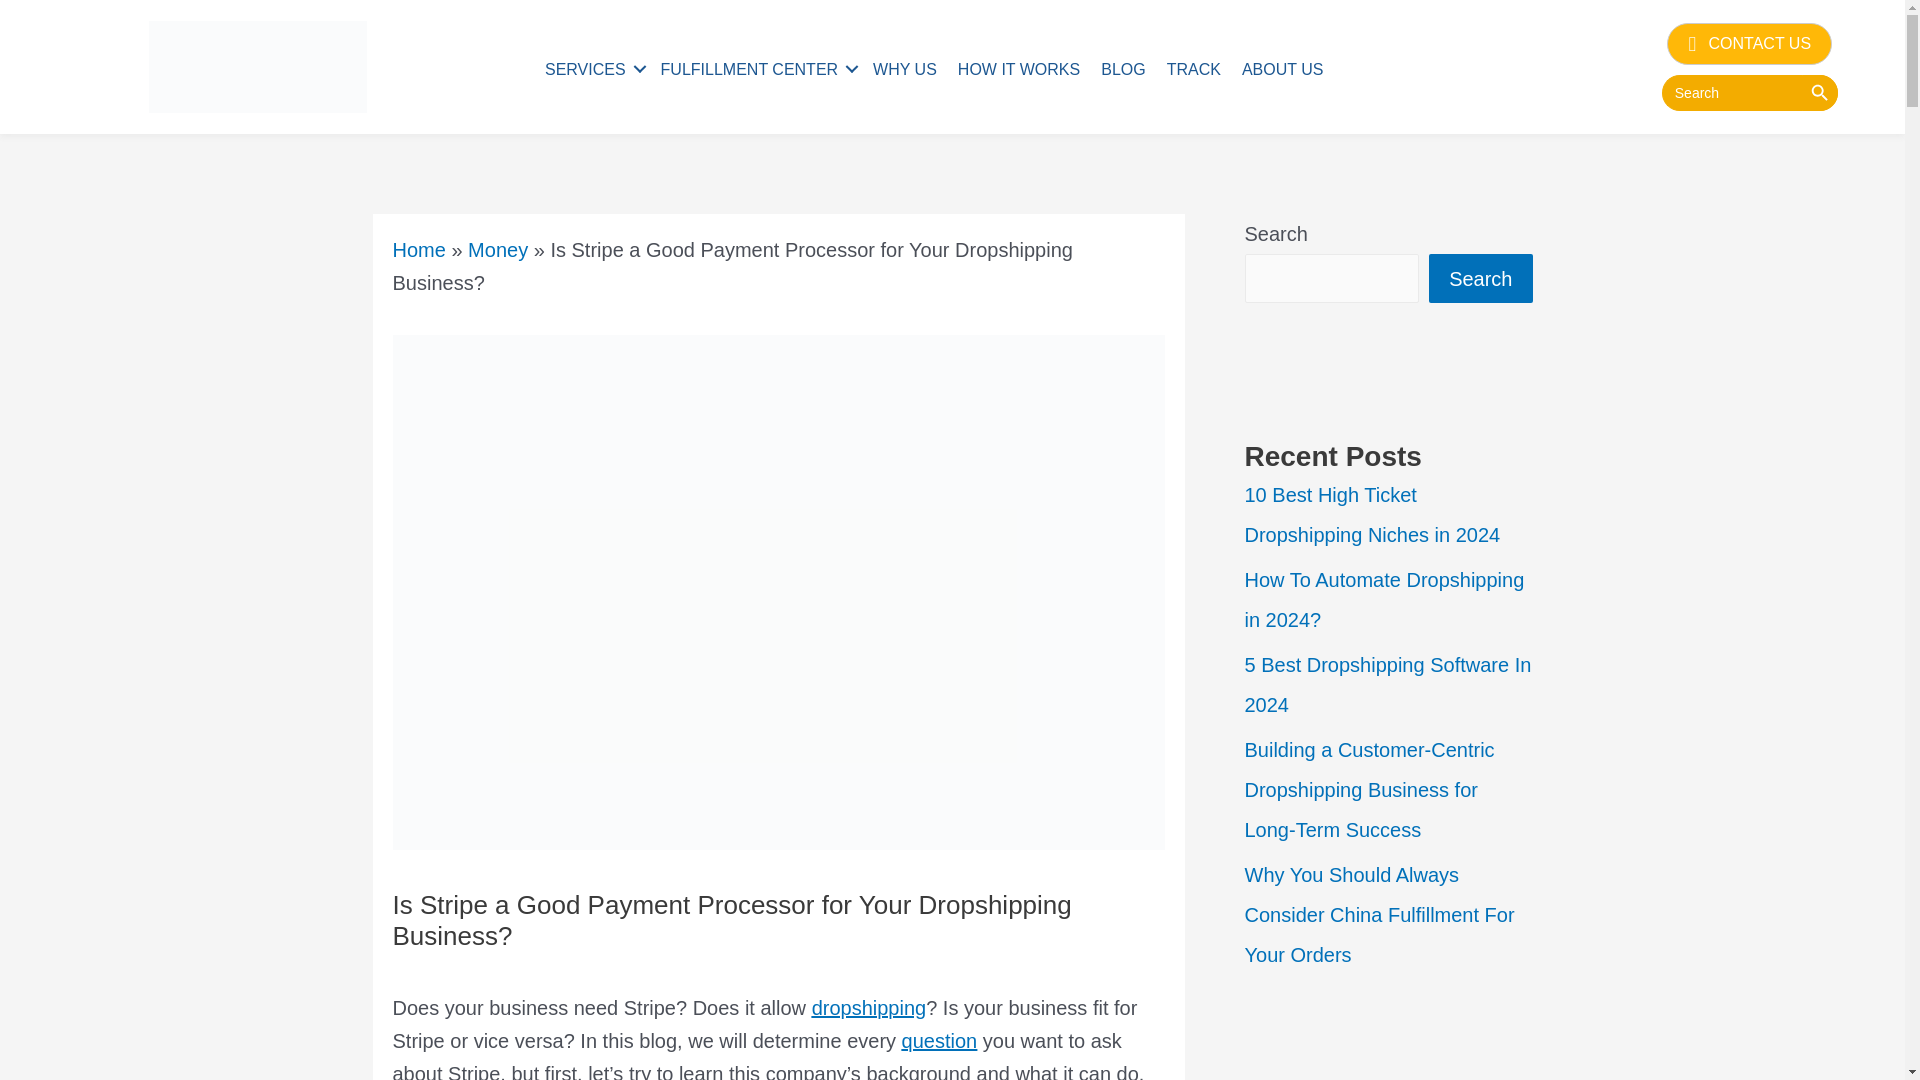 Image resolution: width=1920 pixels, height=1080 pixels. What do you see at coordinates (1019, 69) in the screenshot?
I see `HOW IT WORKS` at bounding box center [1019, 69].